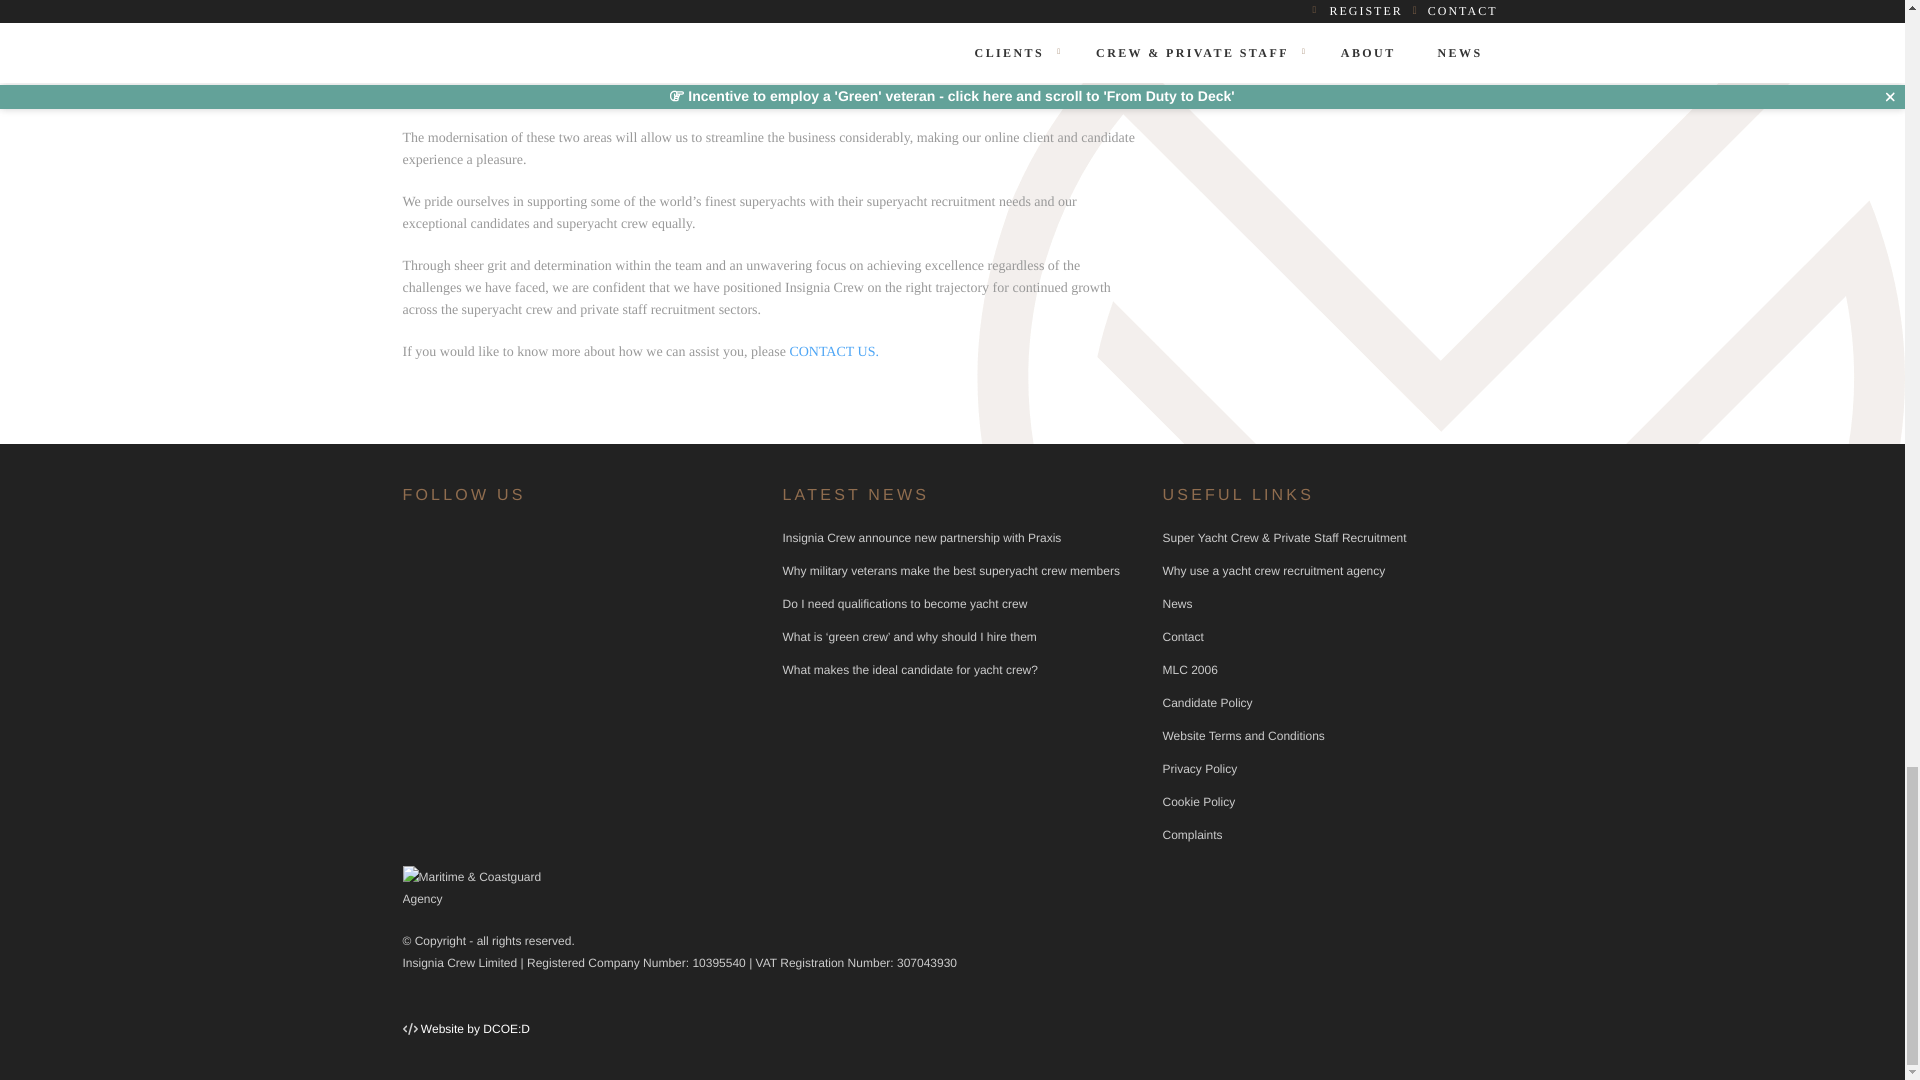 The image size is (1920, 1080). What do you see at coordinates (950, 570) in the screenshot?
I see `Why military veterans make the best superyacht crew members` at bounding box center [950, 570].